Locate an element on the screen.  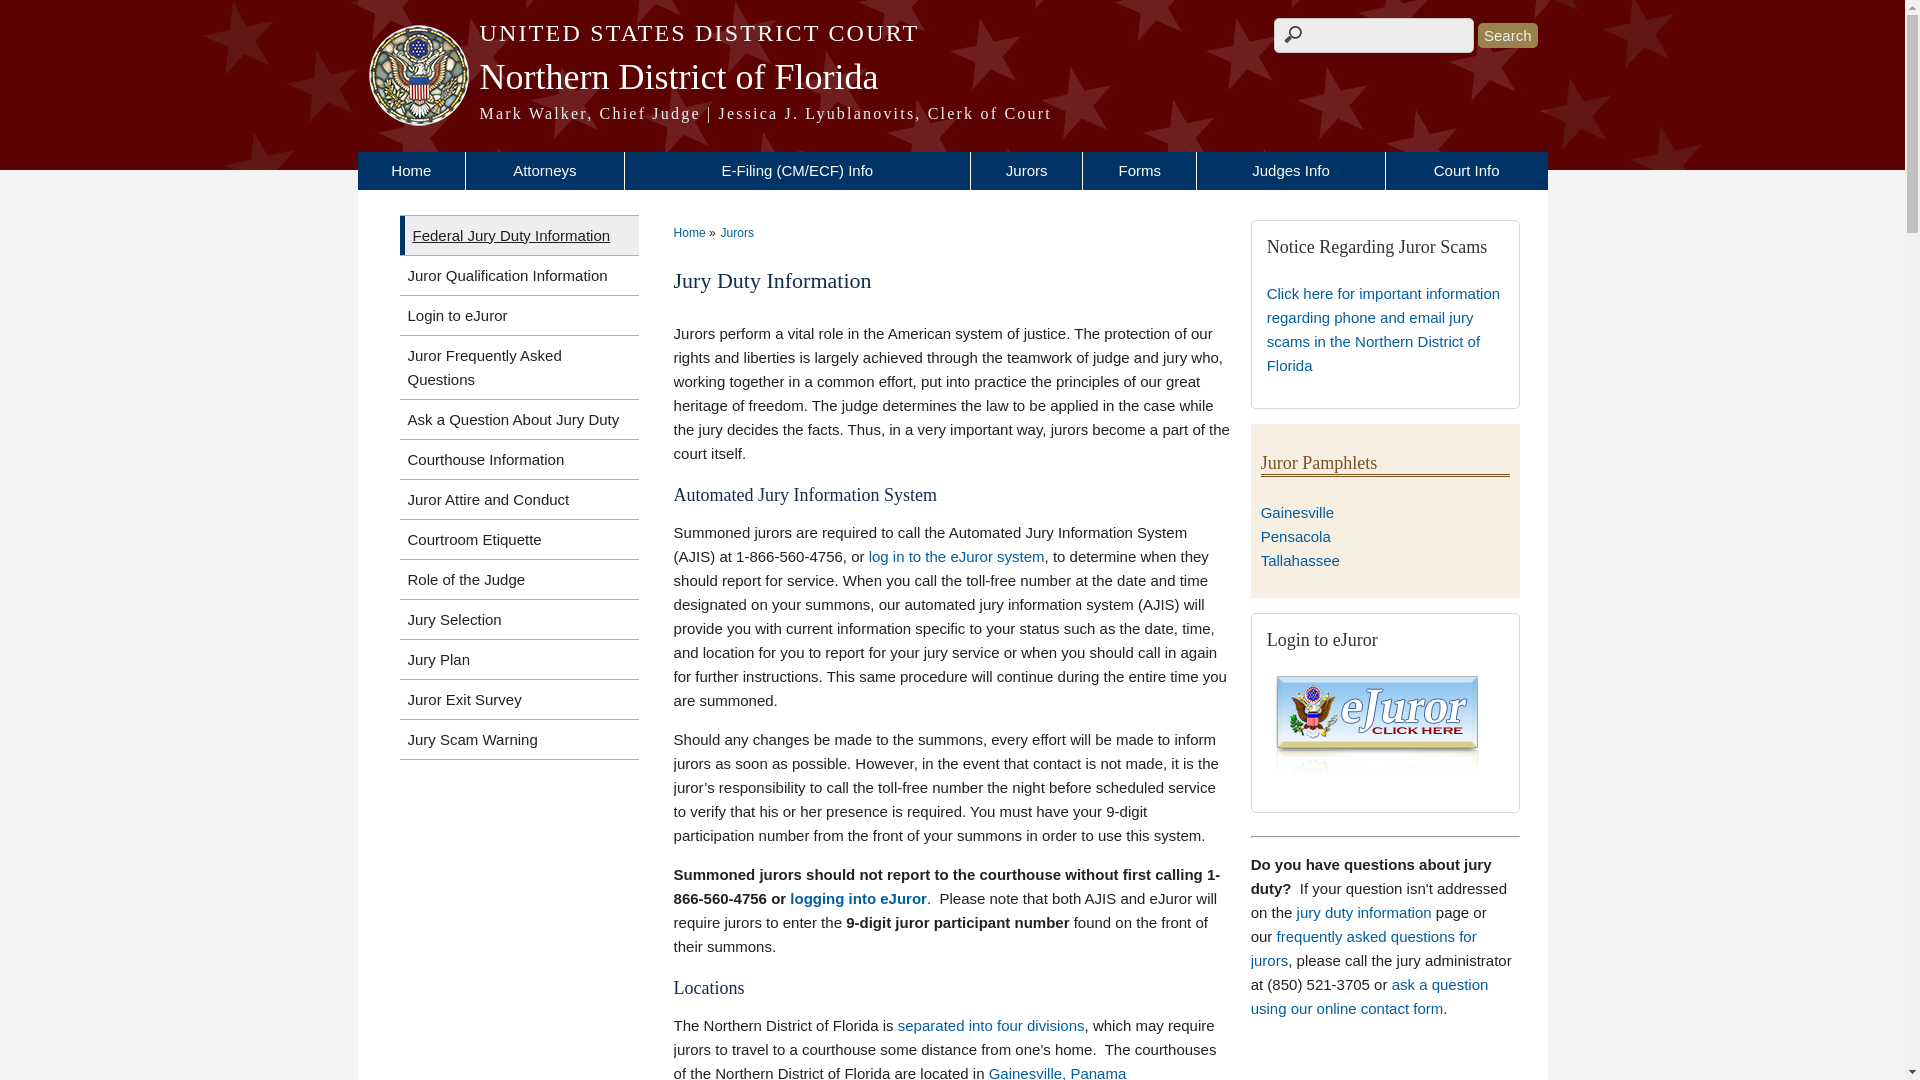
Home is located at coordinates (952, 33).